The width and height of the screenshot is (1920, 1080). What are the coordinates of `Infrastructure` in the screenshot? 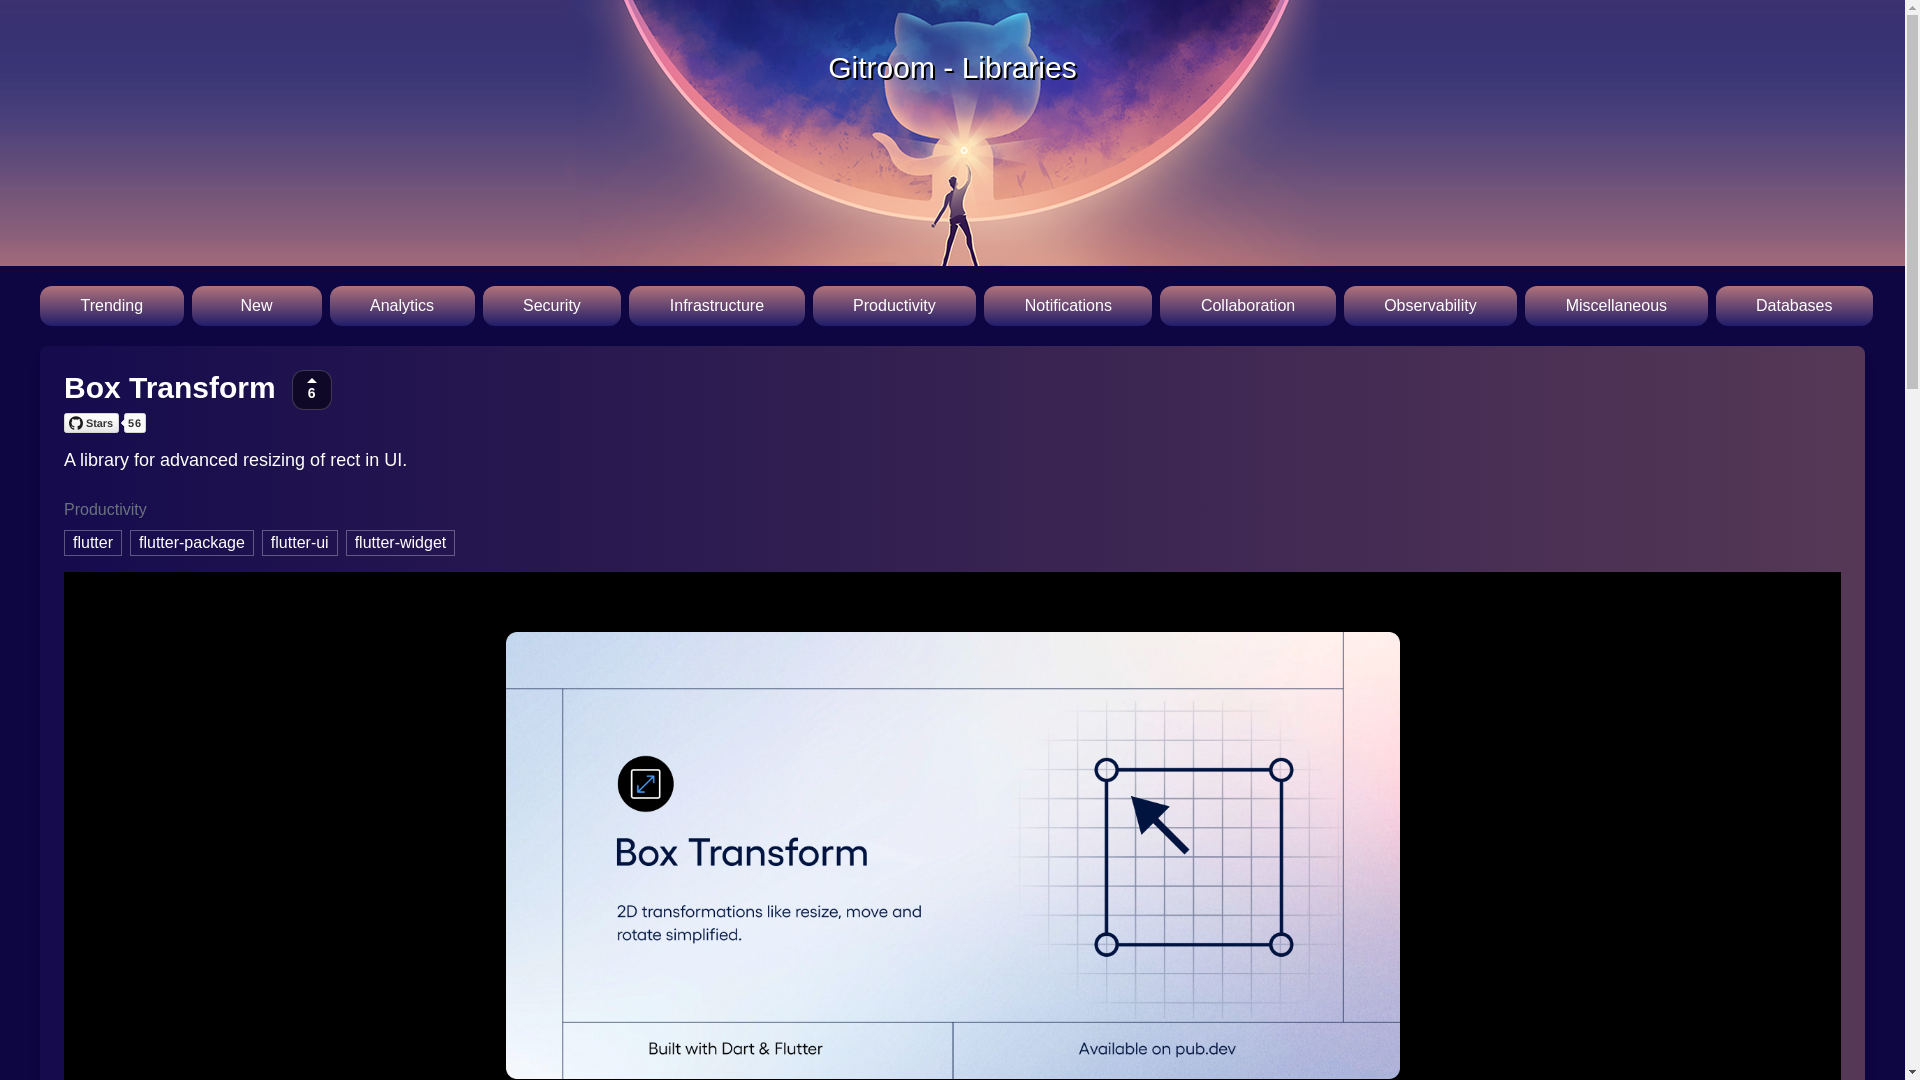 It's located at (716, 306).